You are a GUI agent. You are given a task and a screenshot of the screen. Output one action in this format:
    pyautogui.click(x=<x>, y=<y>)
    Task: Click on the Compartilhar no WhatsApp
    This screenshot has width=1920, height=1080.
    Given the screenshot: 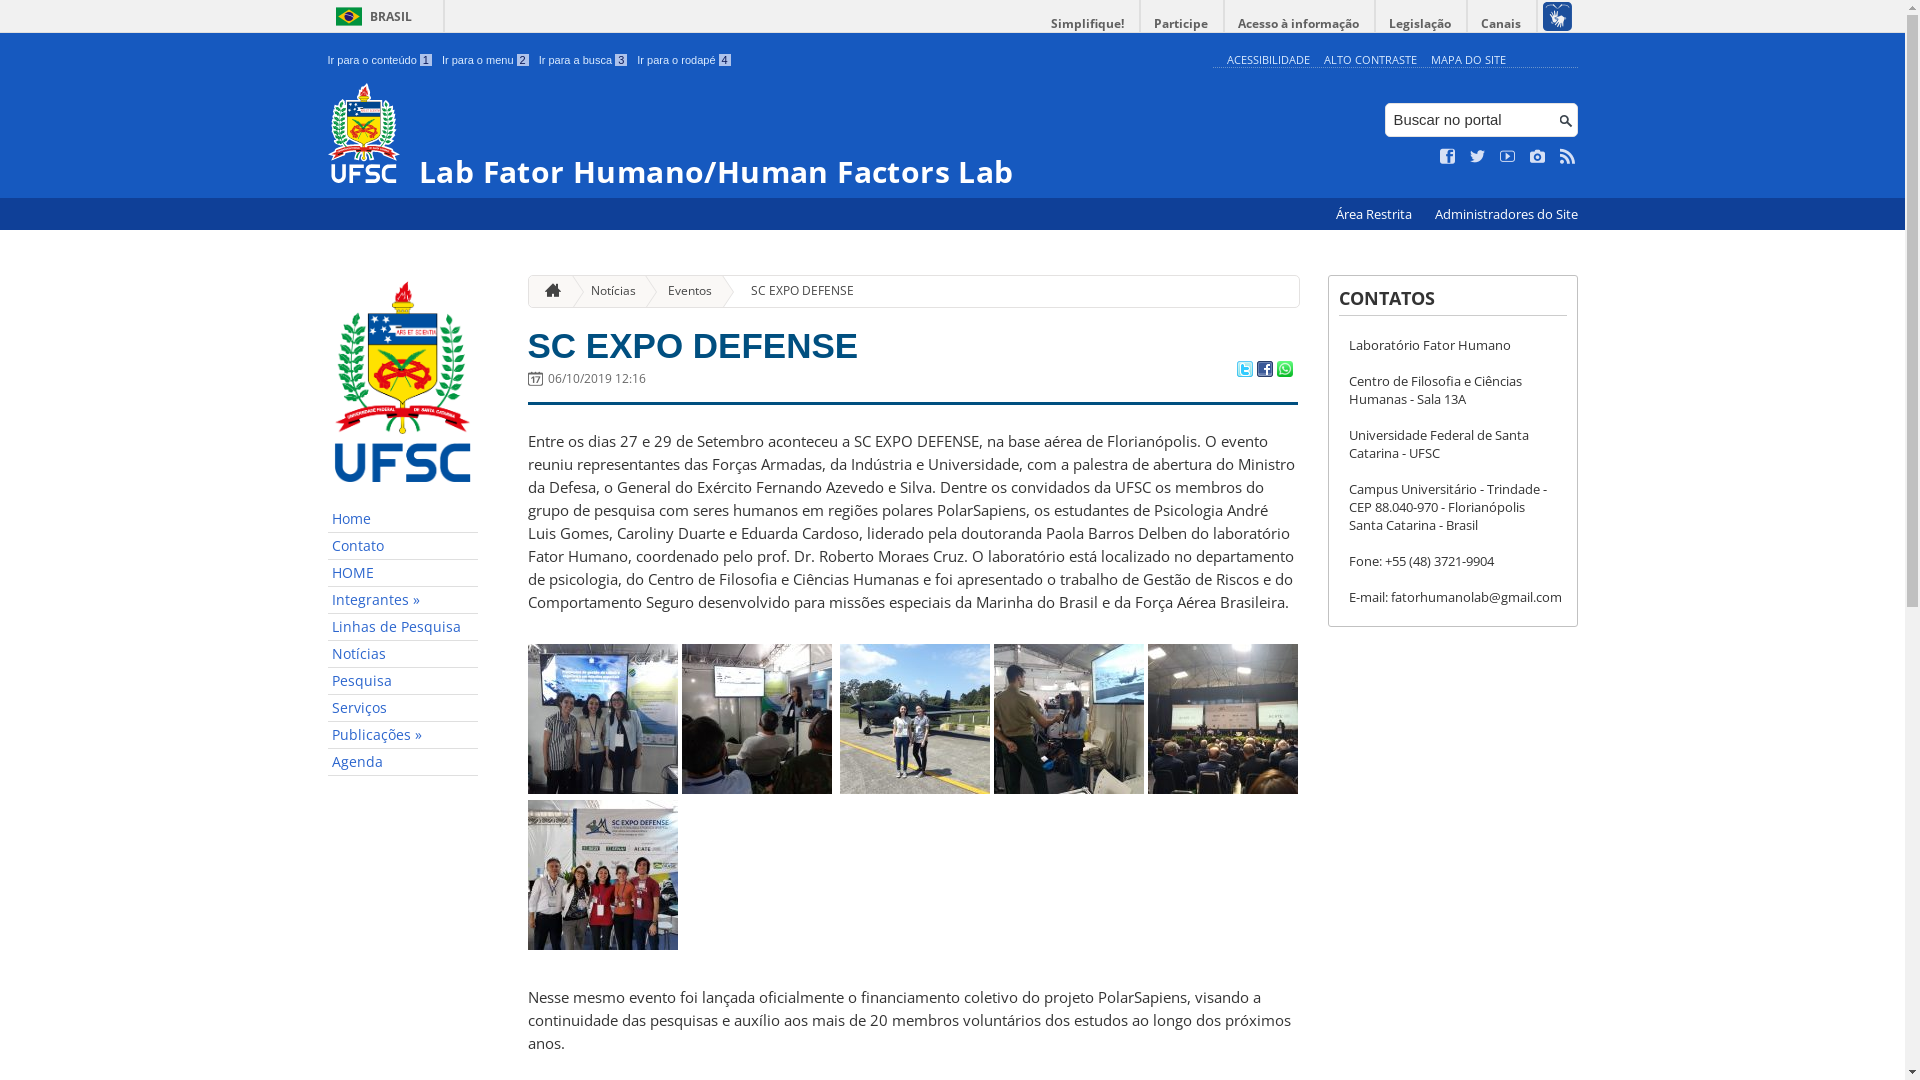 What is the action you would take?
    pyautogui.click(x=1284, y=371)
    